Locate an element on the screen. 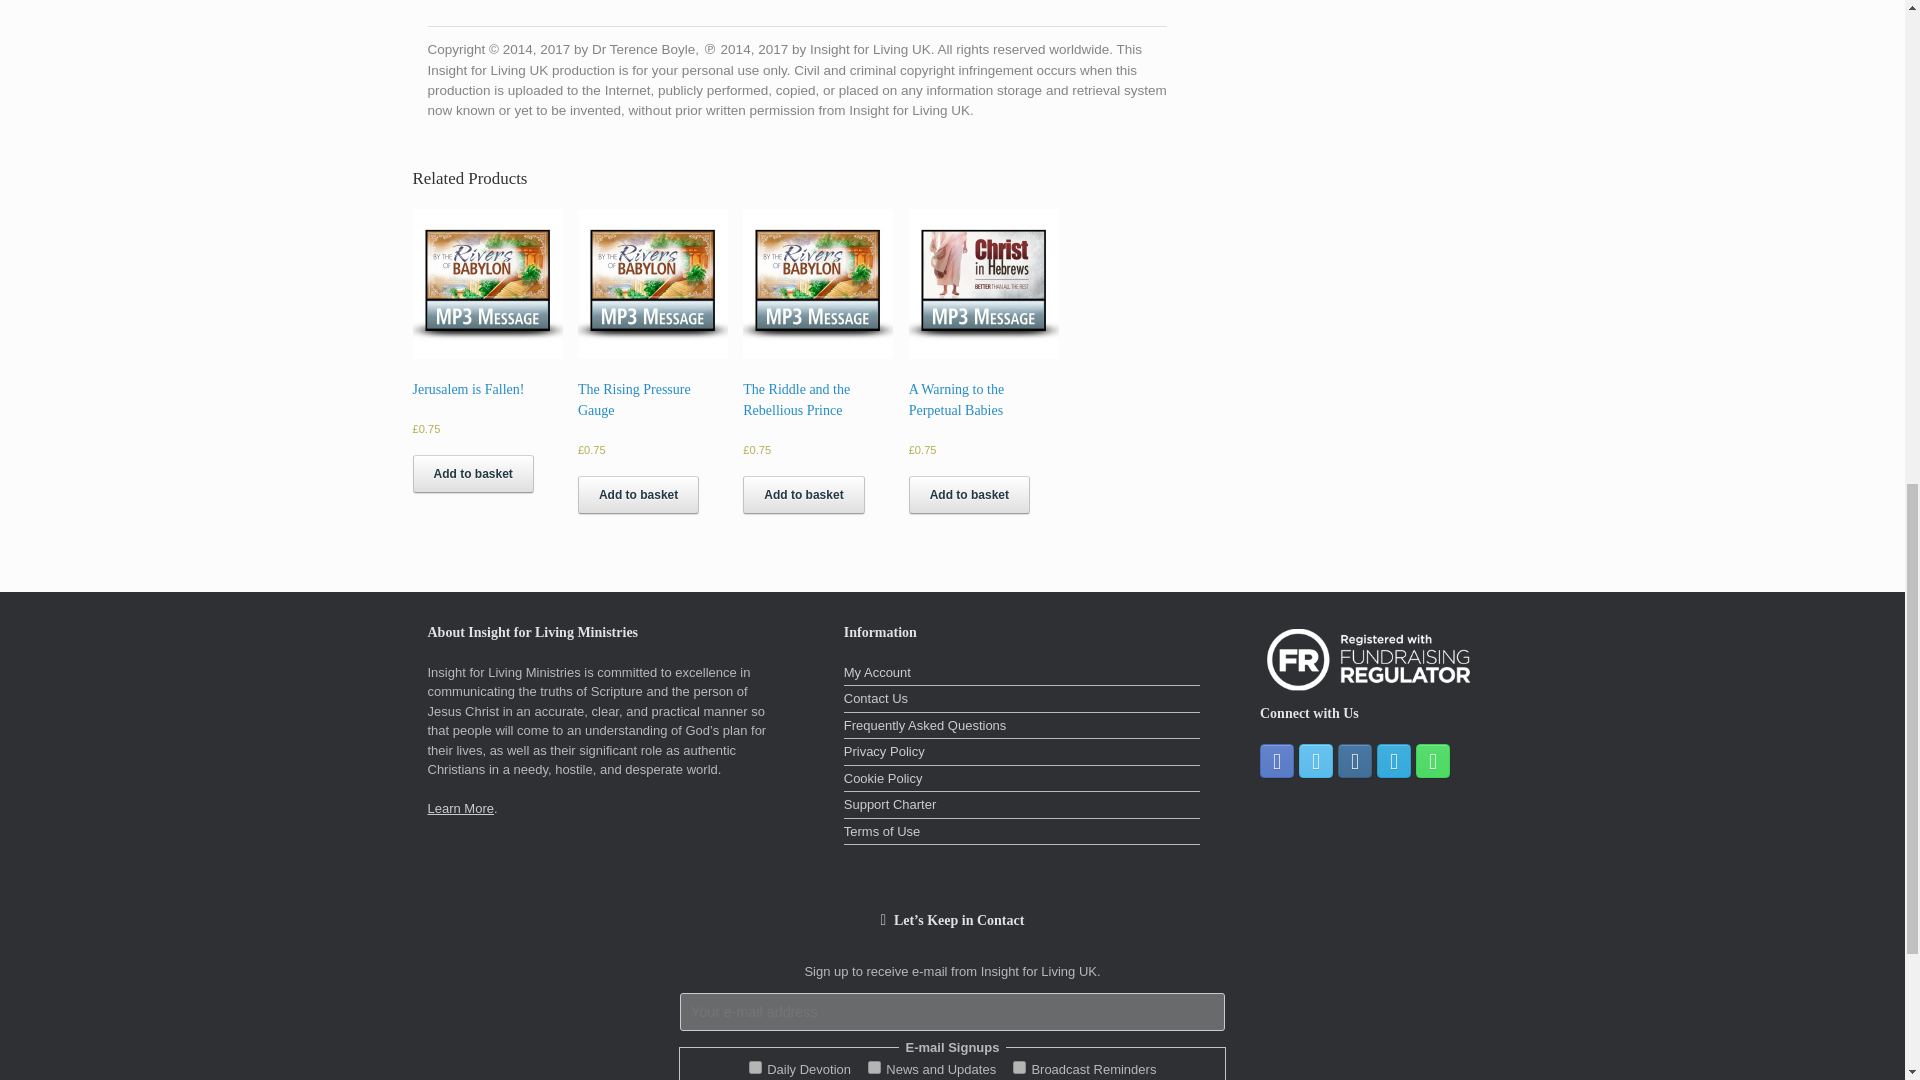 The height and width of the screenshot is (1080, 1920). Insight for Living UK Facebook is located at coordinates (1276, 760).